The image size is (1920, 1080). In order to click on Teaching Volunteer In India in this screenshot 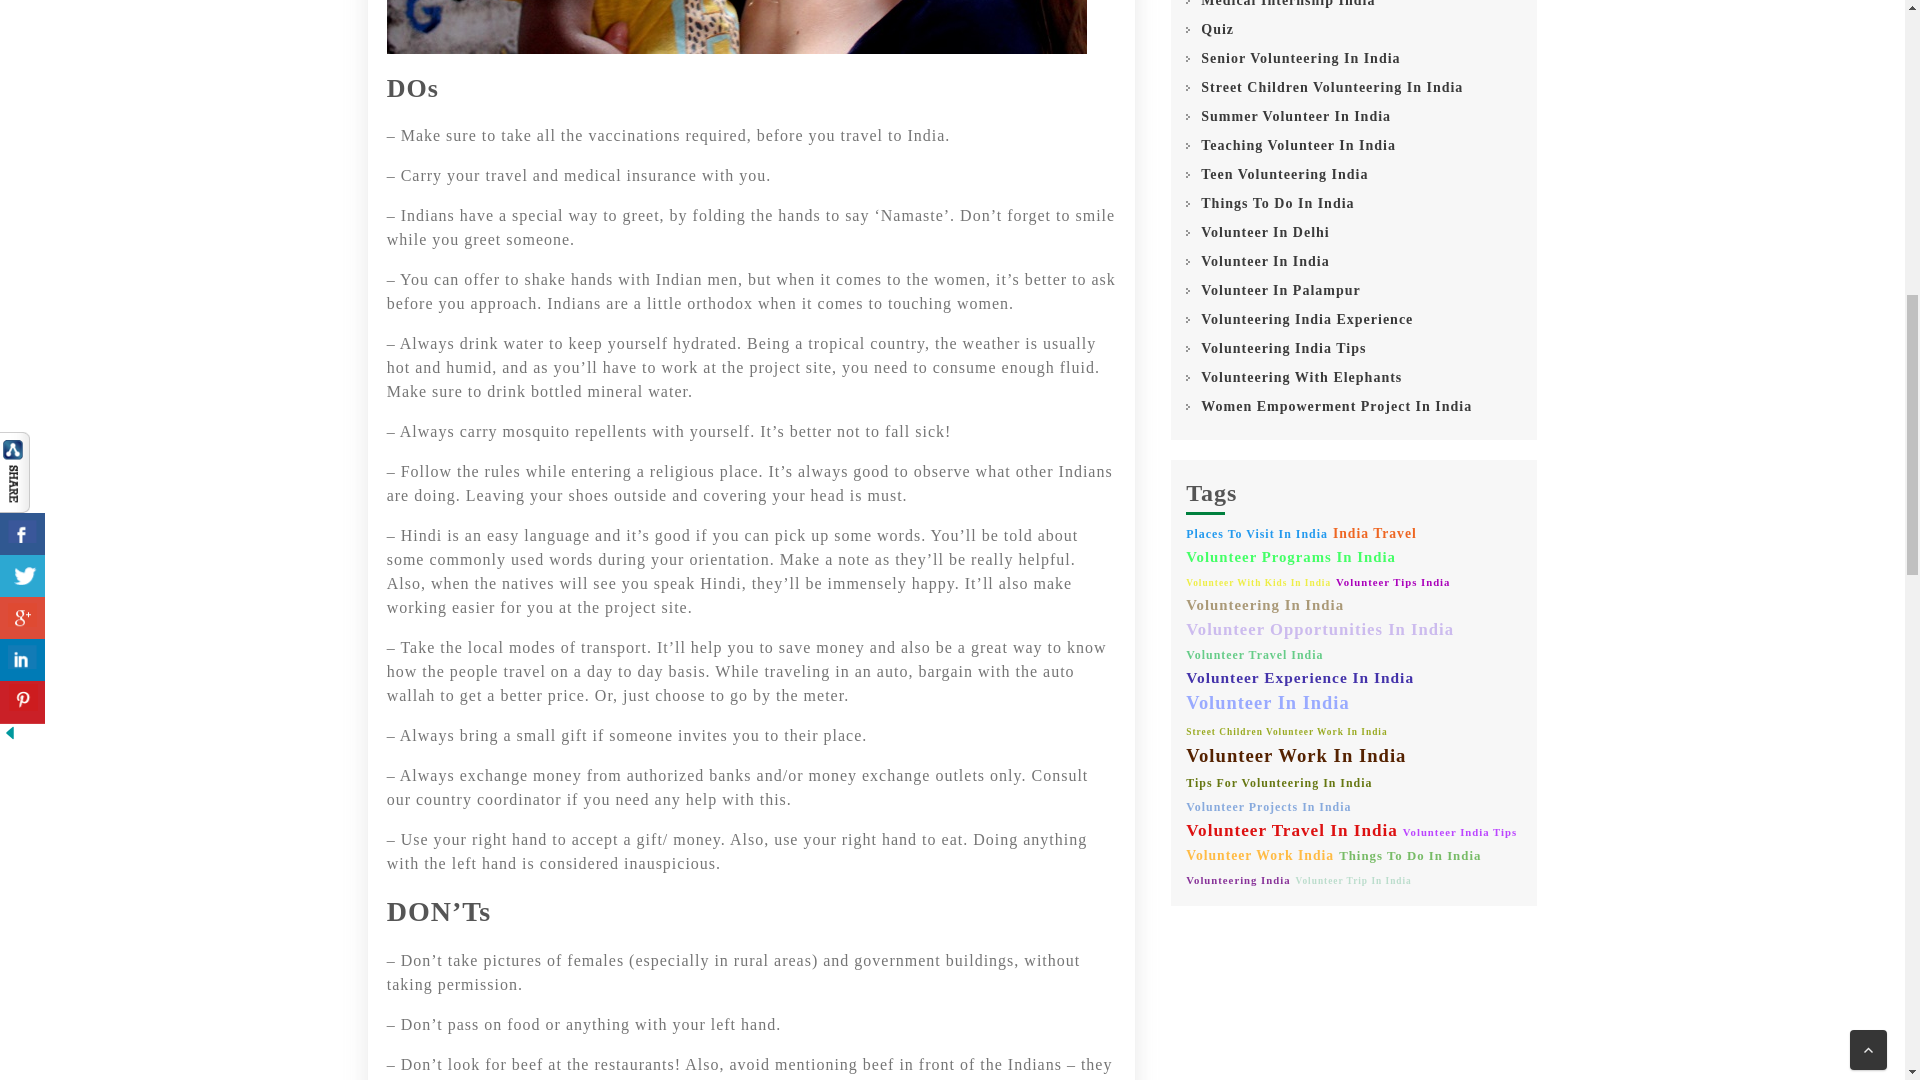, I will do `click(1298, 145)`.